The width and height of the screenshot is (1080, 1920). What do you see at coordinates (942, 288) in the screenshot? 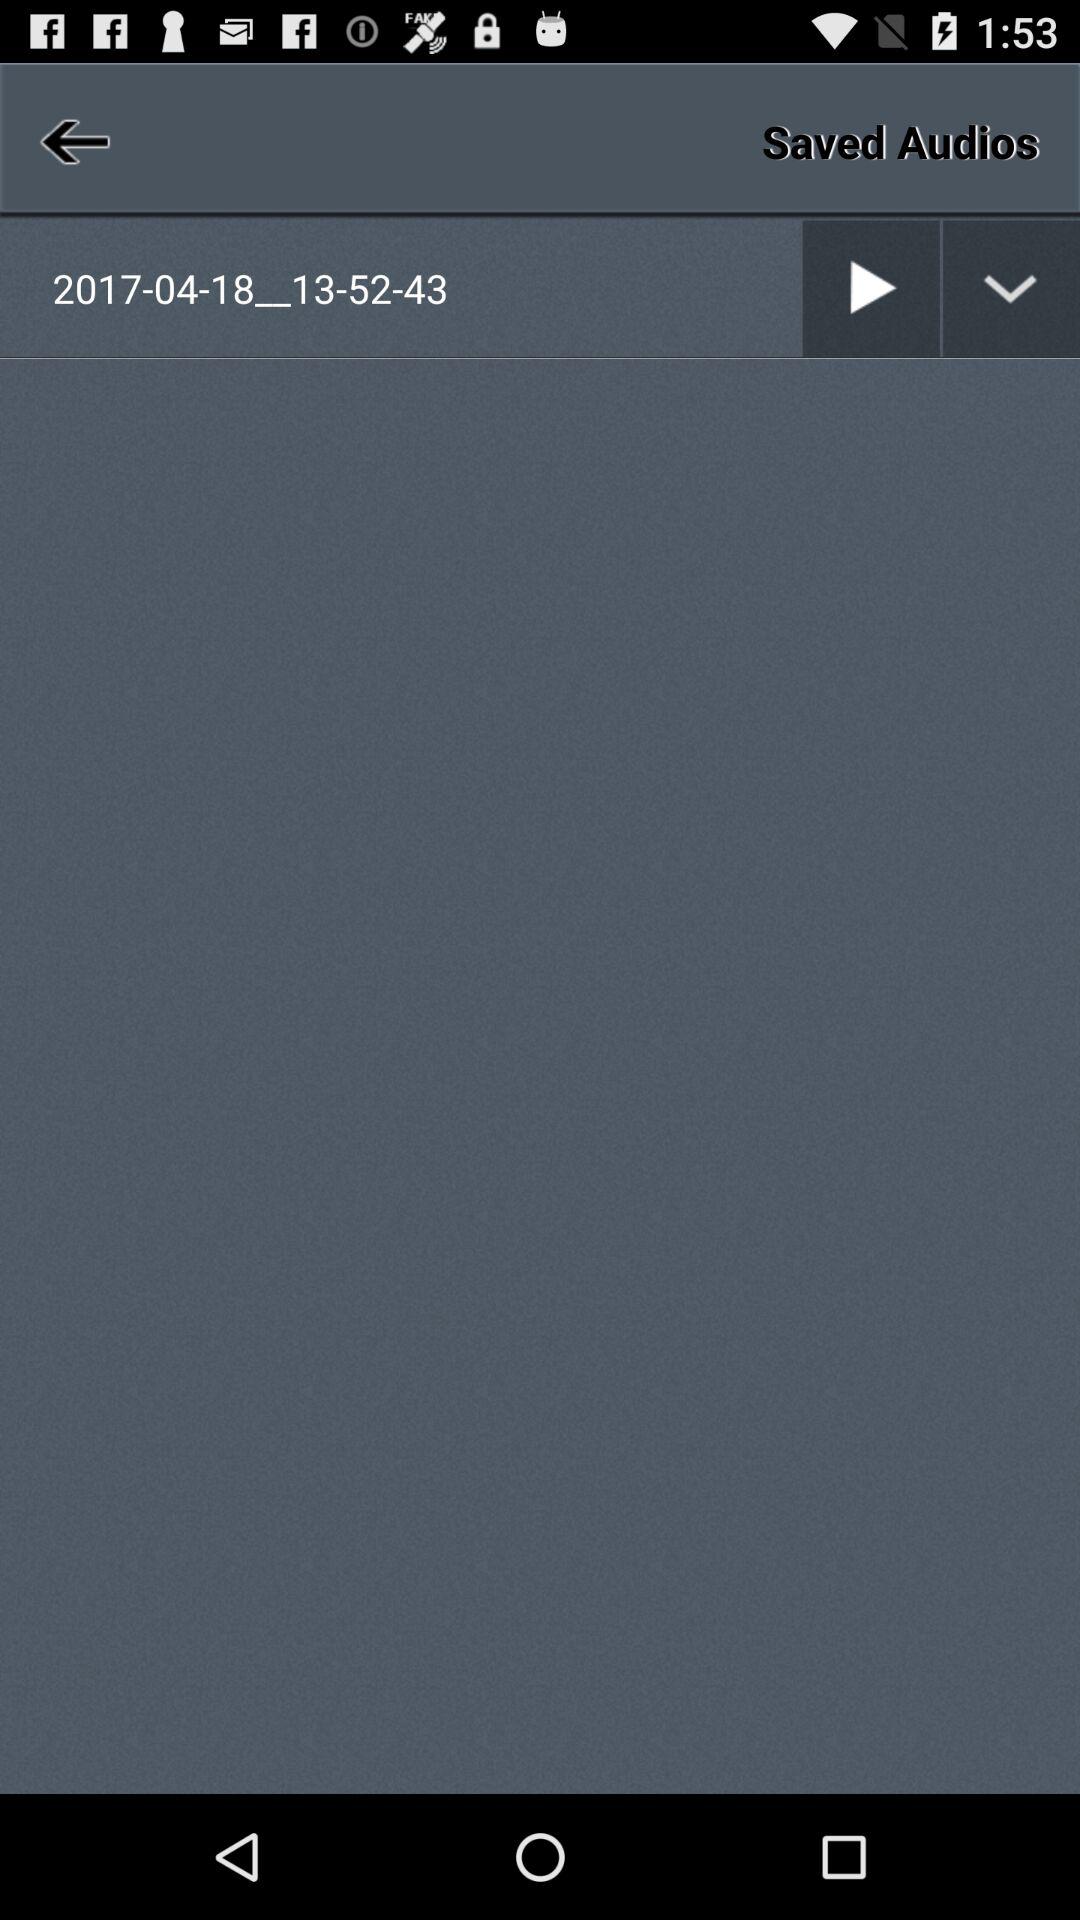
I see `turn on item below saved audios` at bounding box center [942, 288].